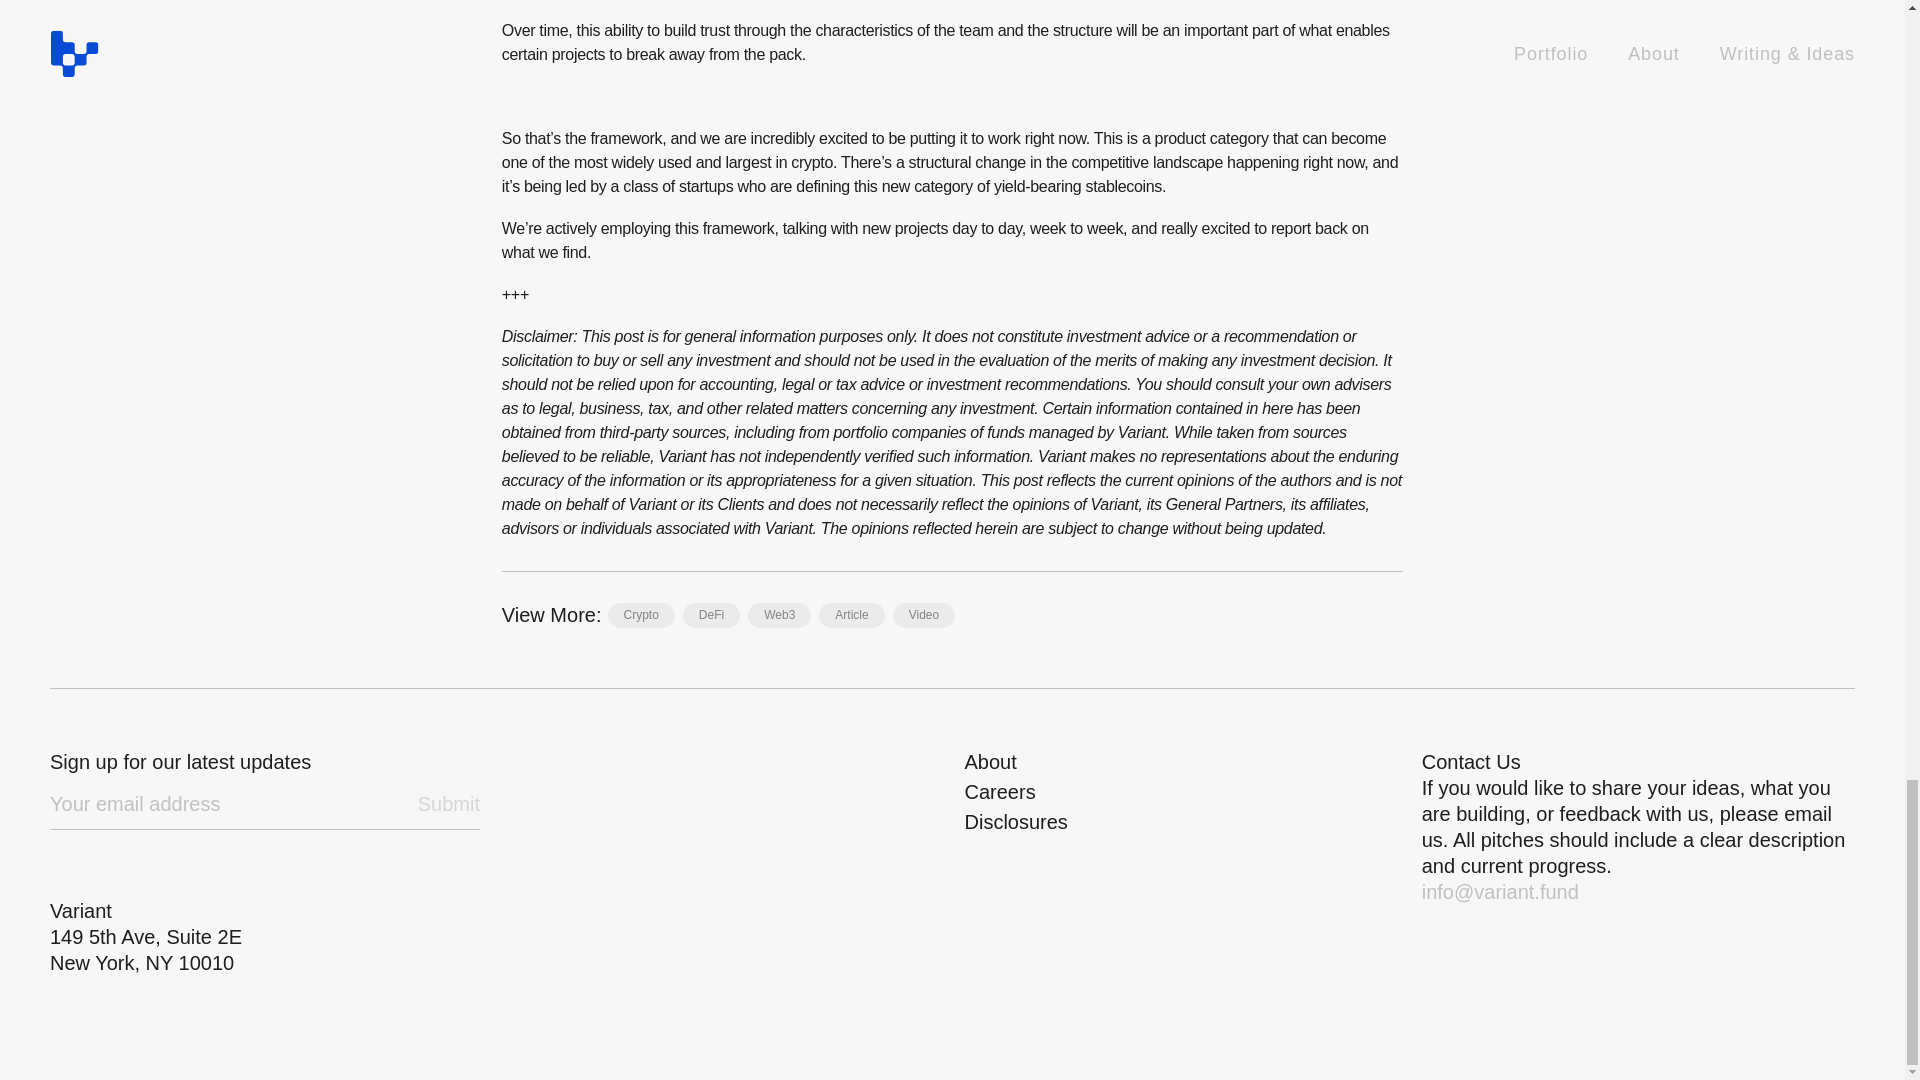 The width and height of the screenshot is (1920, 1080). I want to click on Careers, so click(998, 792).